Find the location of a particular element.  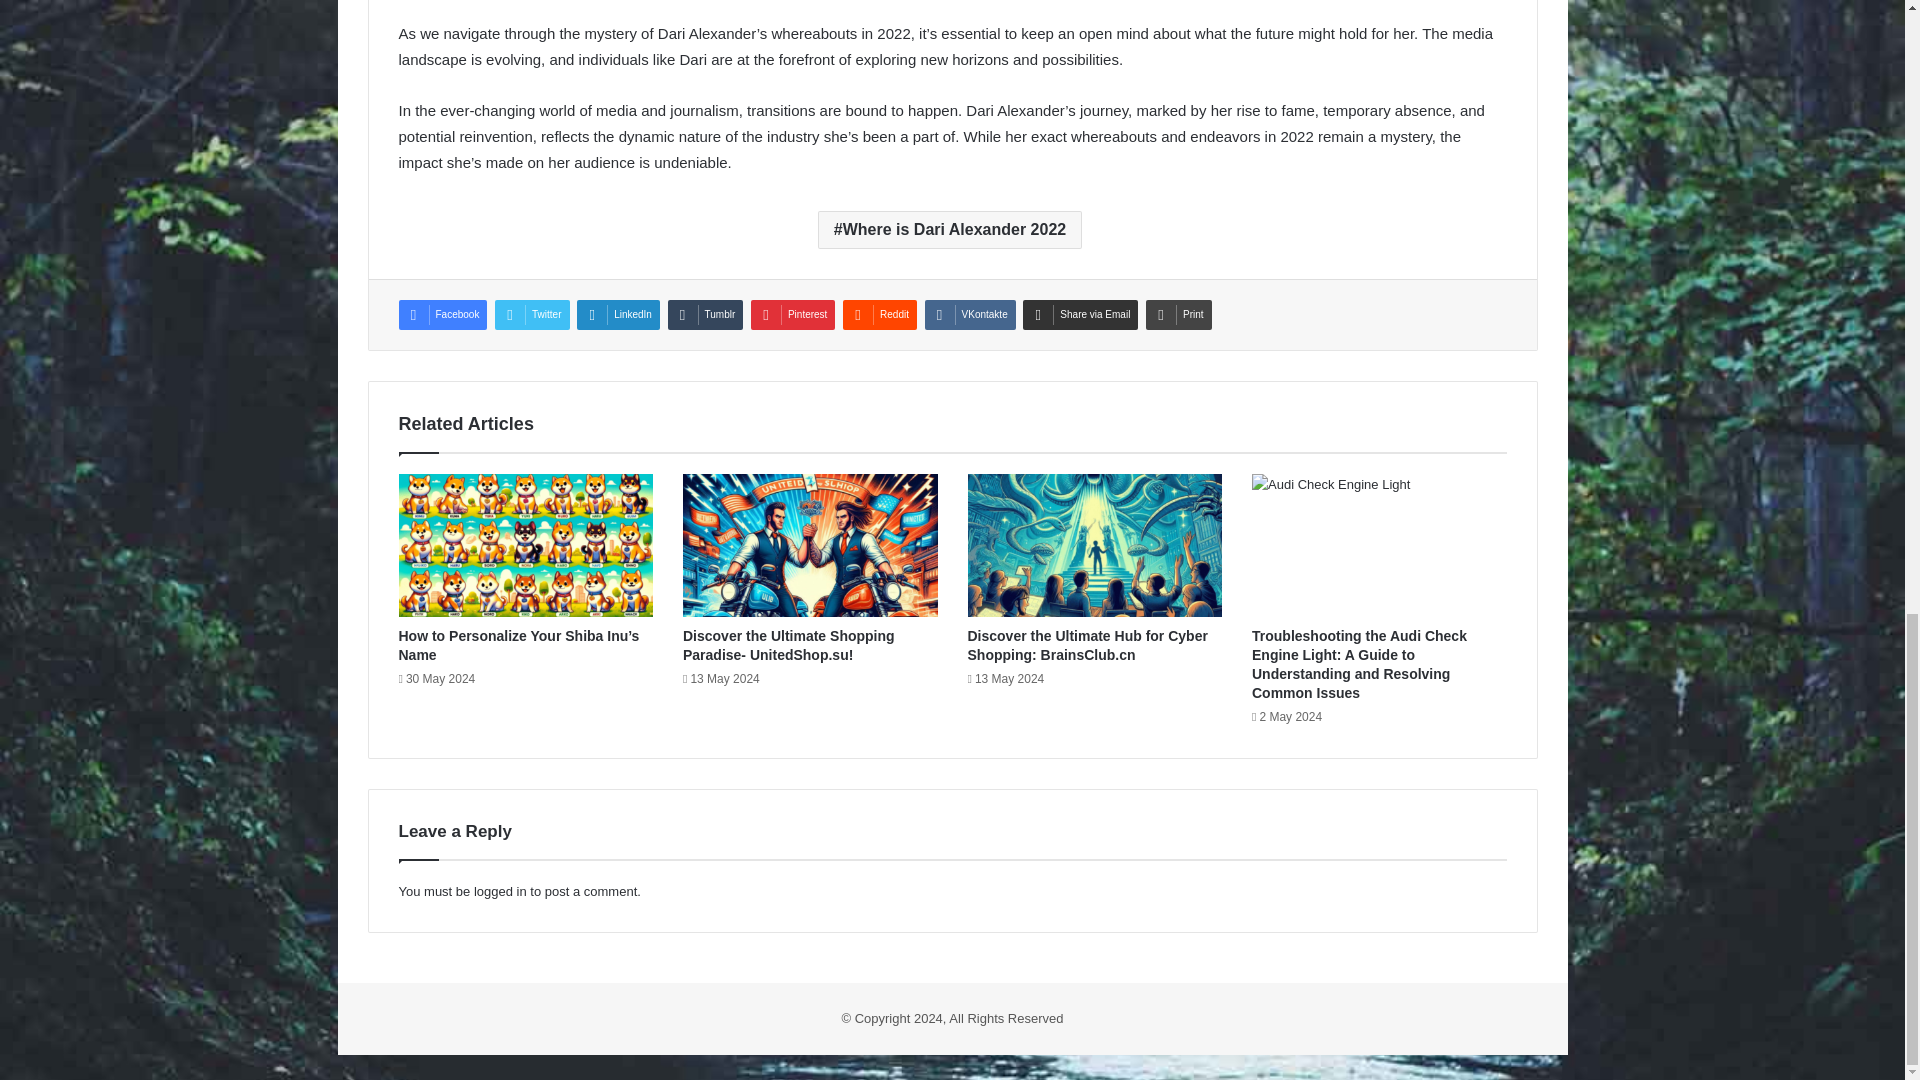

Tumblr is located at coordinates (706, 315).